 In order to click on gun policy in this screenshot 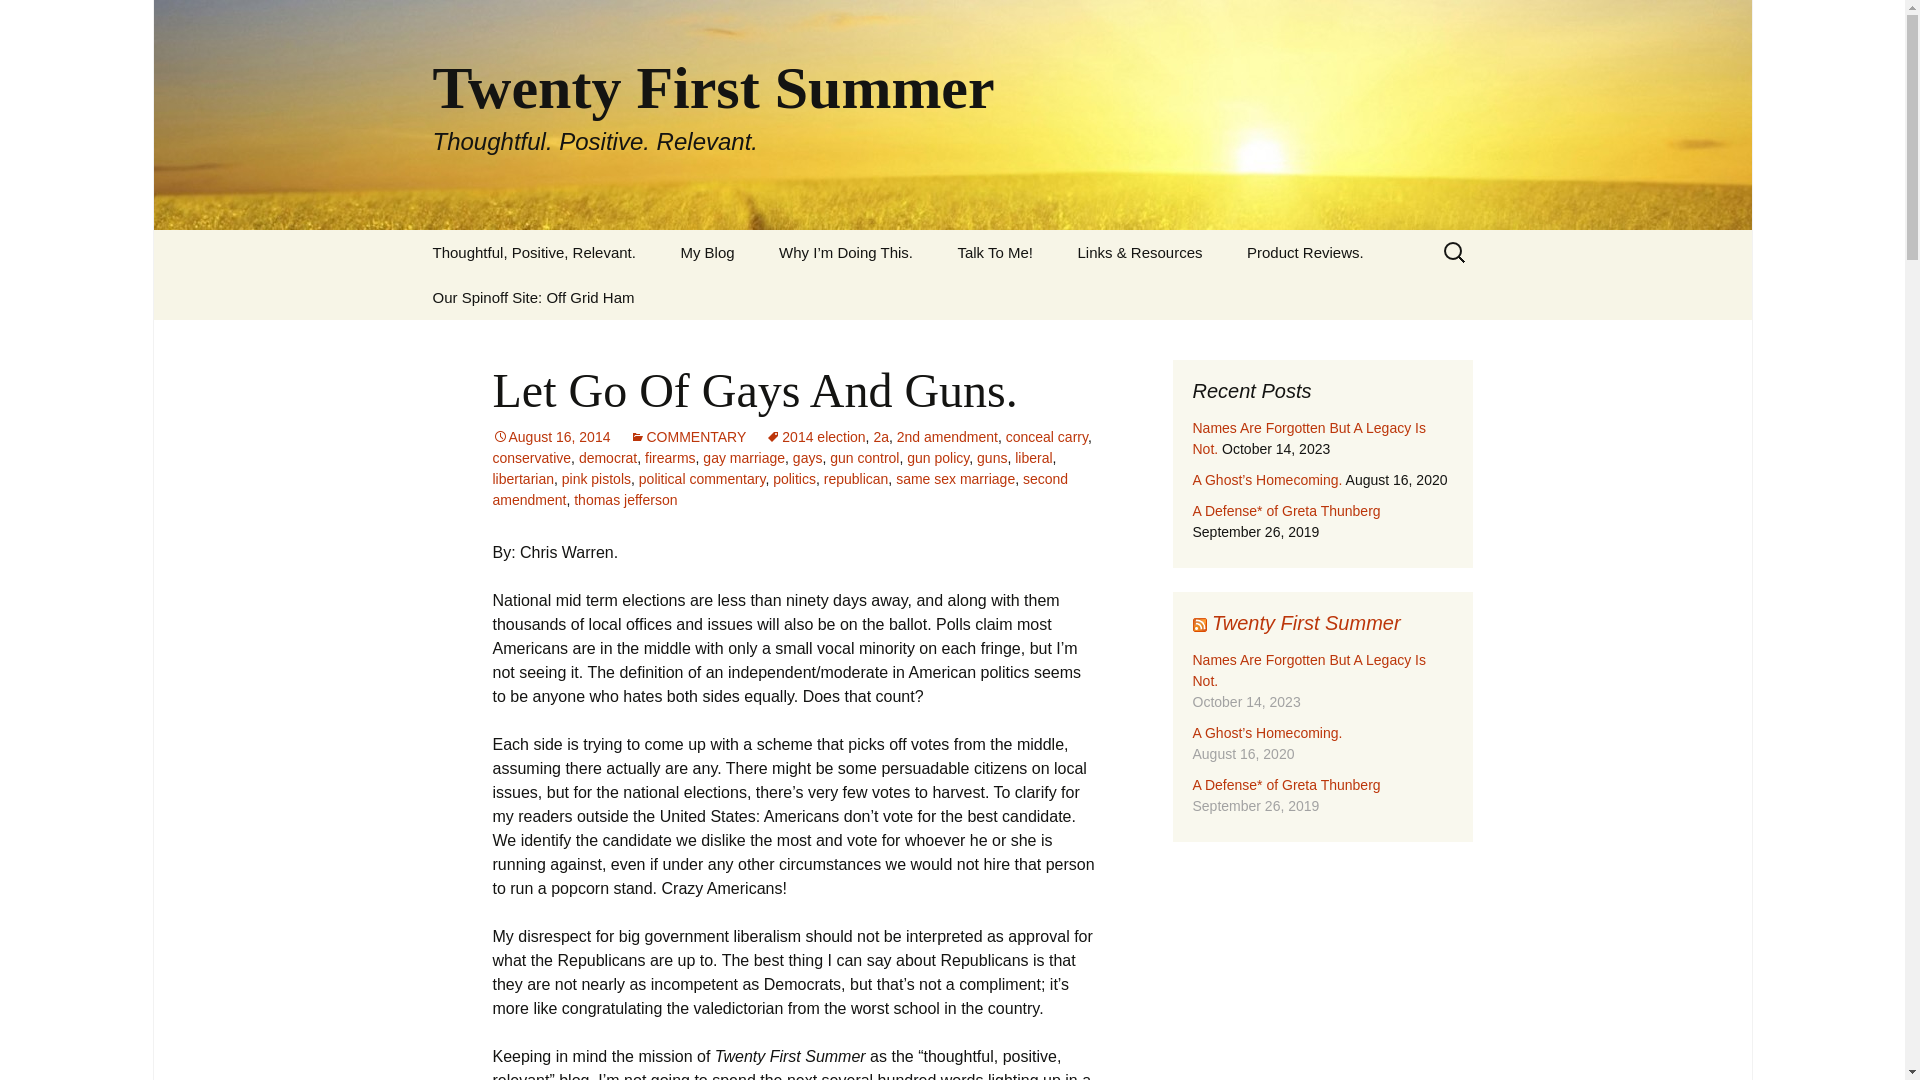, I will do `click(938, 458)`.